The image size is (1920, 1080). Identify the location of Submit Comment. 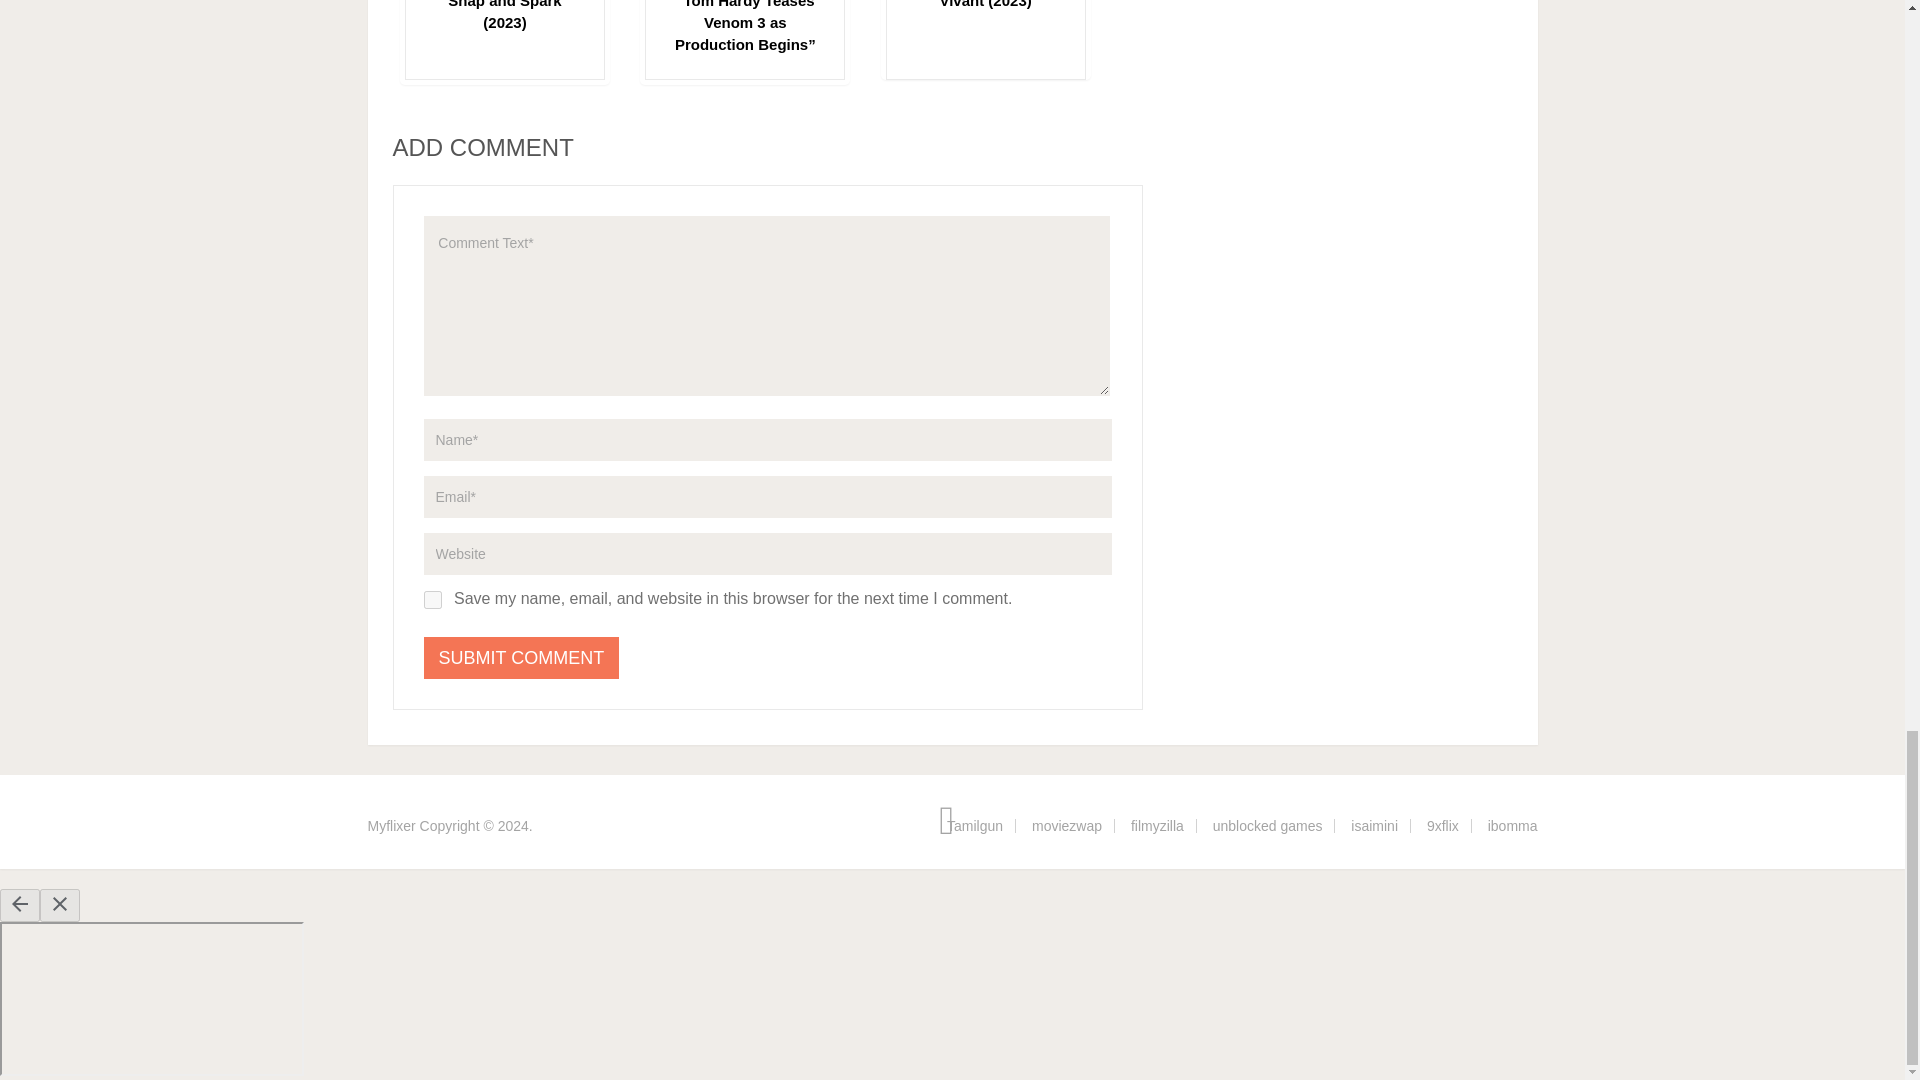
(522, 658).